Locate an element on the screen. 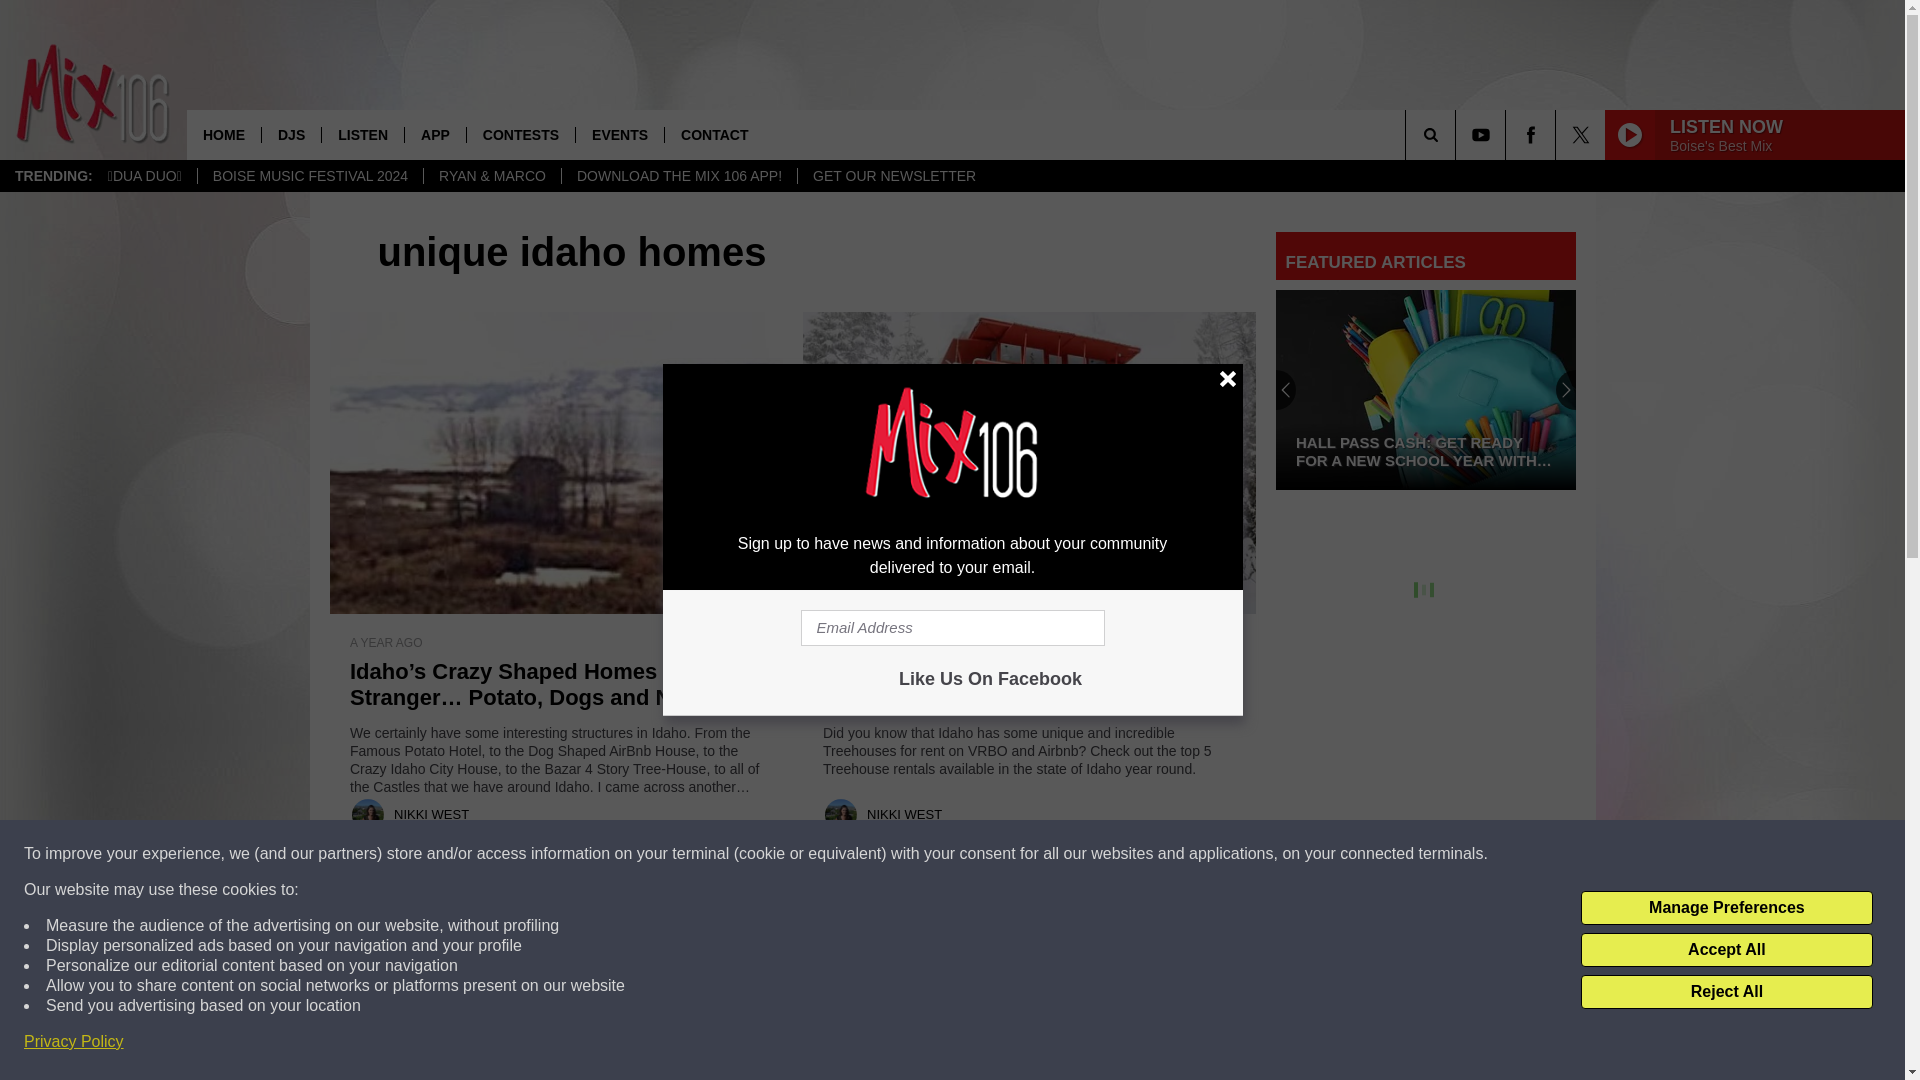 This screenshot has width=1920, height=1080. APP is located at coordinates (434, 134).